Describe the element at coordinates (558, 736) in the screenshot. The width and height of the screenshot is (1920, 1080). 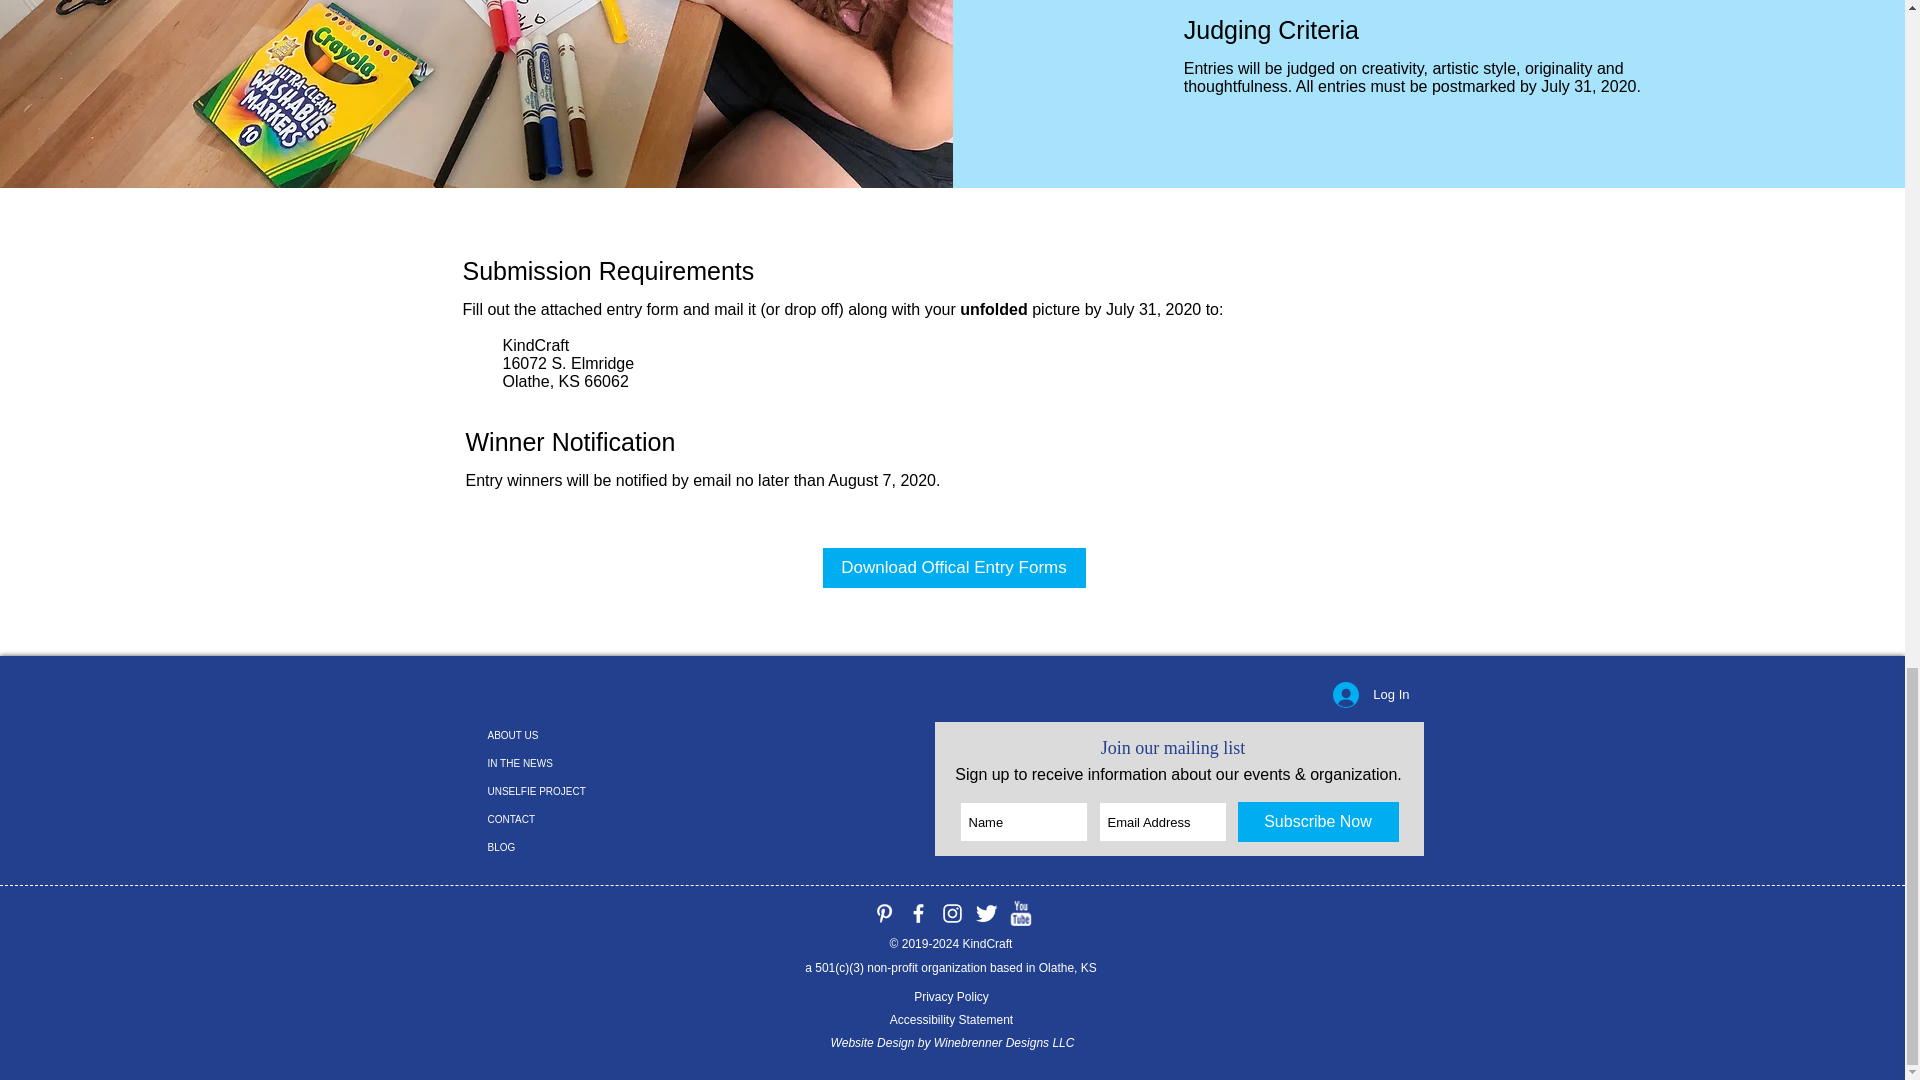
I see `ABOUT US` at that location.